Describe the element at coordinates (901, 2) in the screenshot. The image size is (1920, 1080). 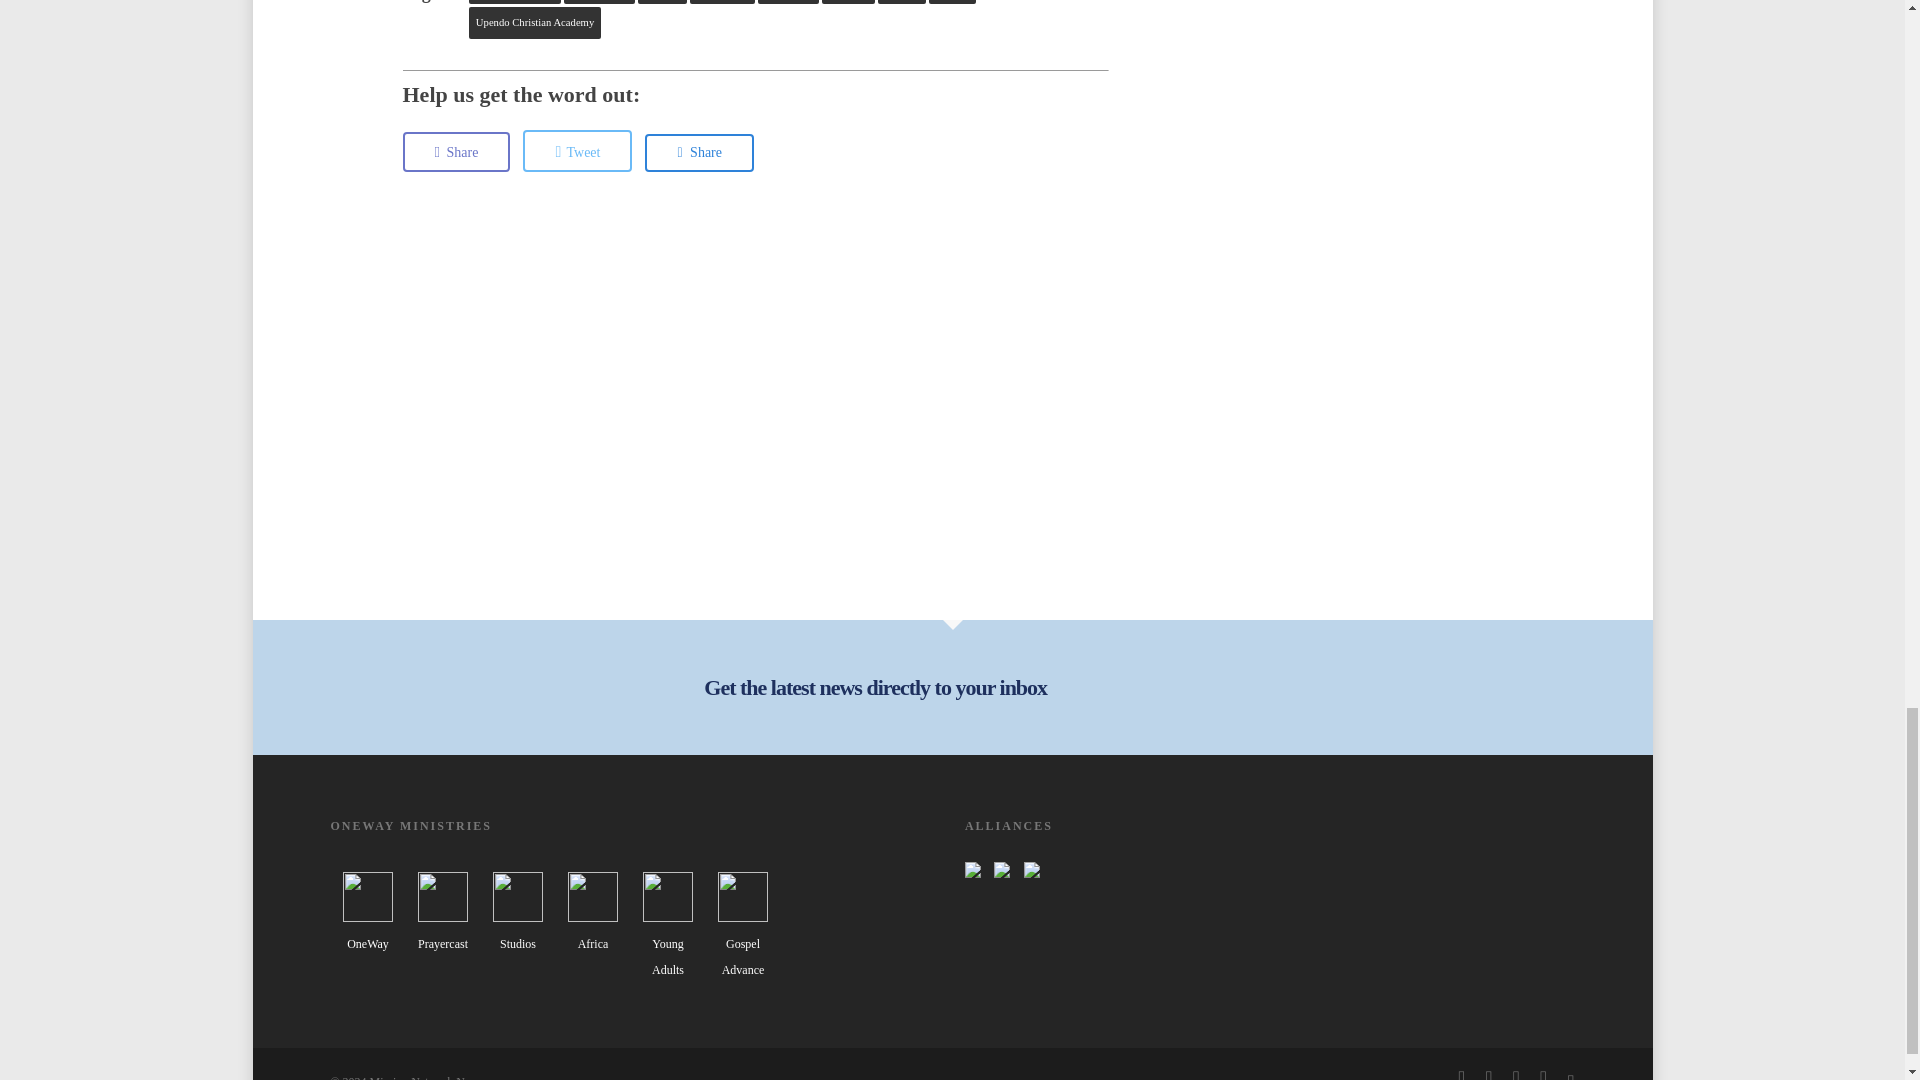
I see `Schools` at that location.